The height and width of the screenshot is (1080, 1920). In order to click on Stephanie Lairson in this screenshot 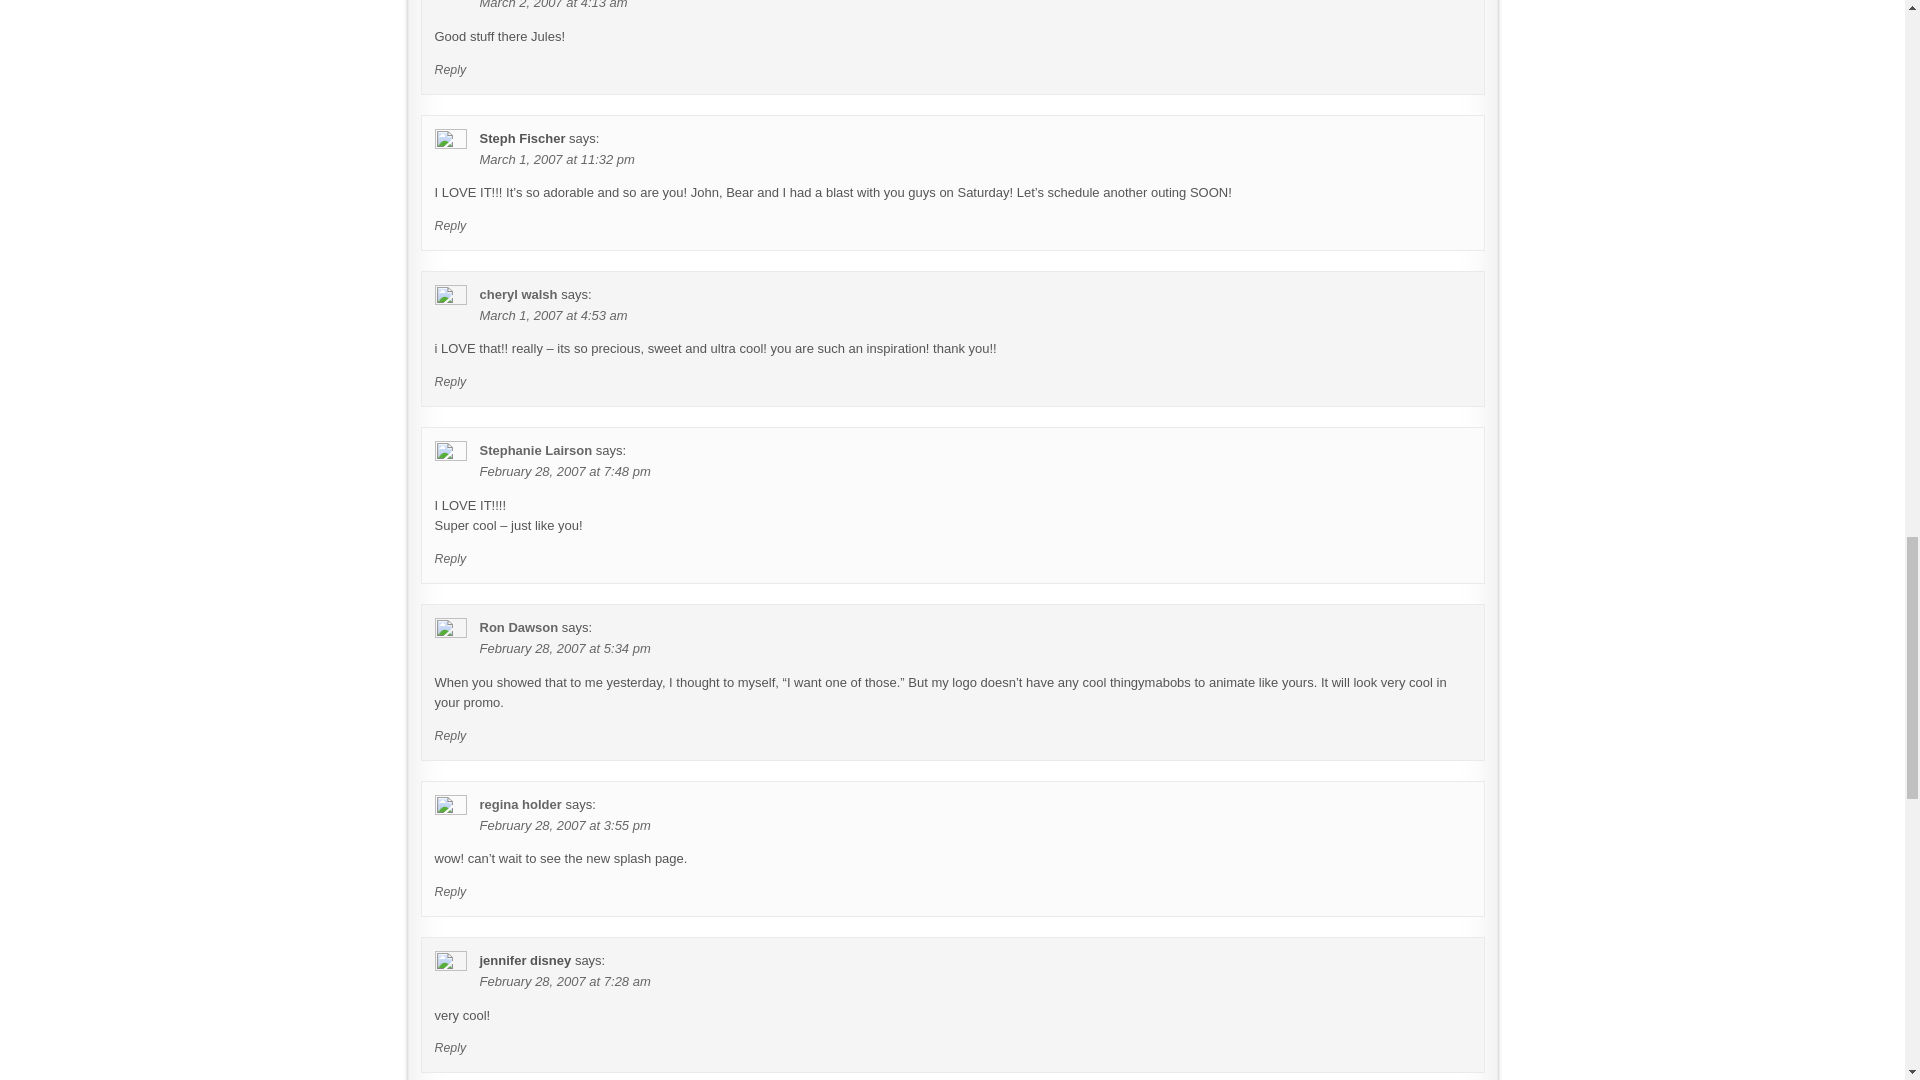, I will do `click(536, 450)`.